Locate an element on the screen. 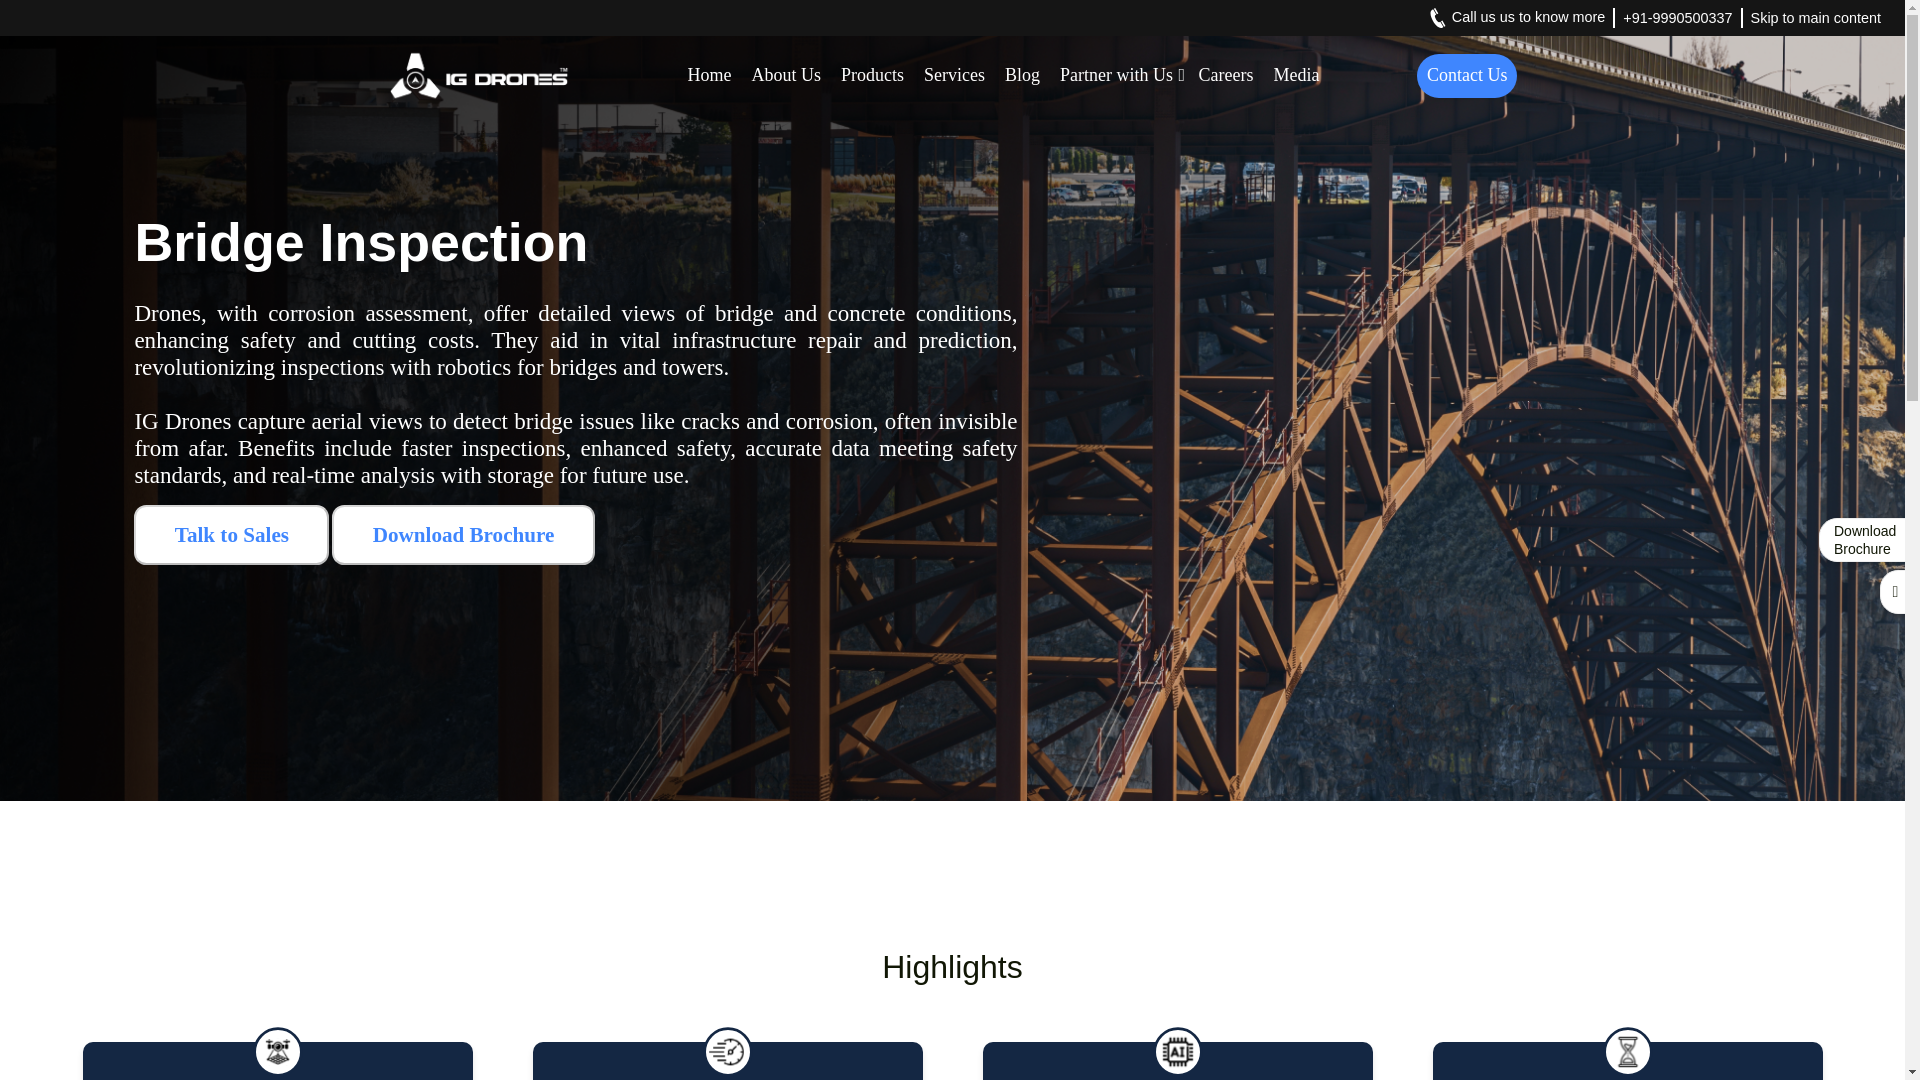 This screenshot has height=1080, width=1920. Contact Us is located at coordinates (1467, 76).